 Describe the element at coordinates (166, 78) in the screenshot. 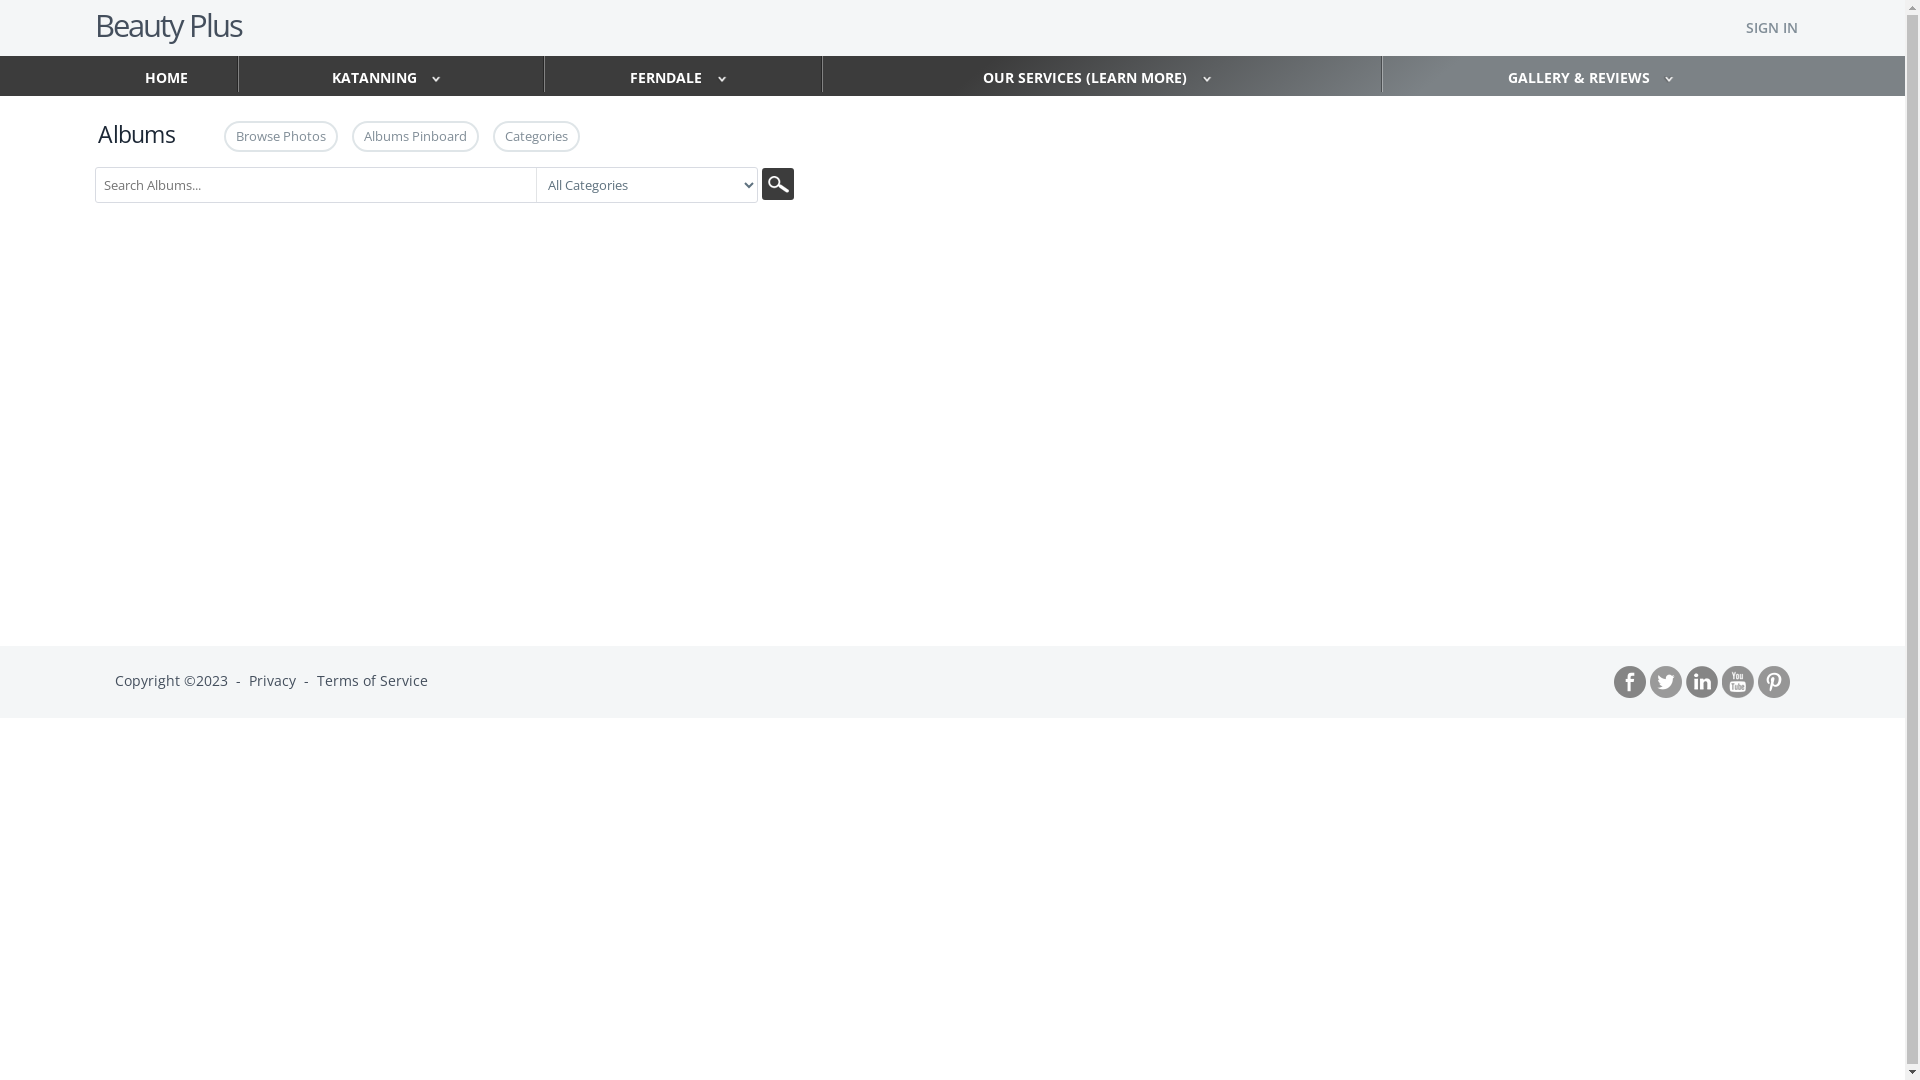

I see `HOME` at that location.